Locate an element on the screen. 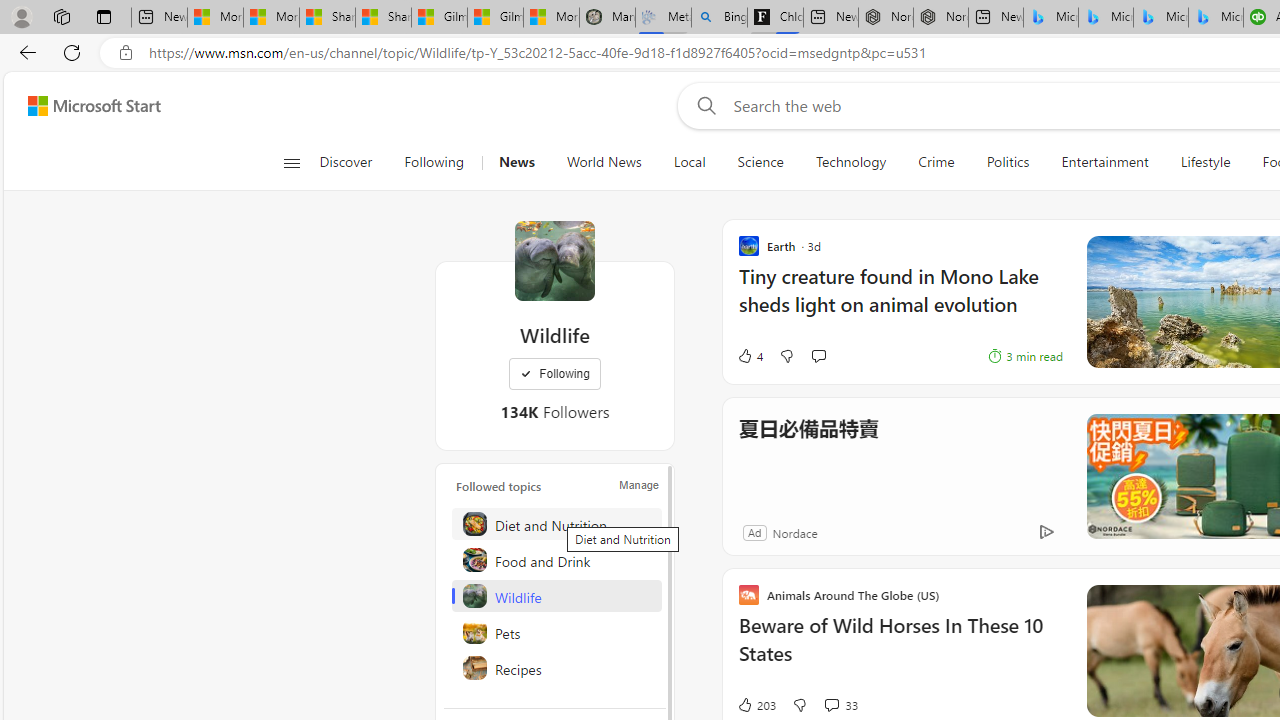  Manage is located at coordinates (639, 484).